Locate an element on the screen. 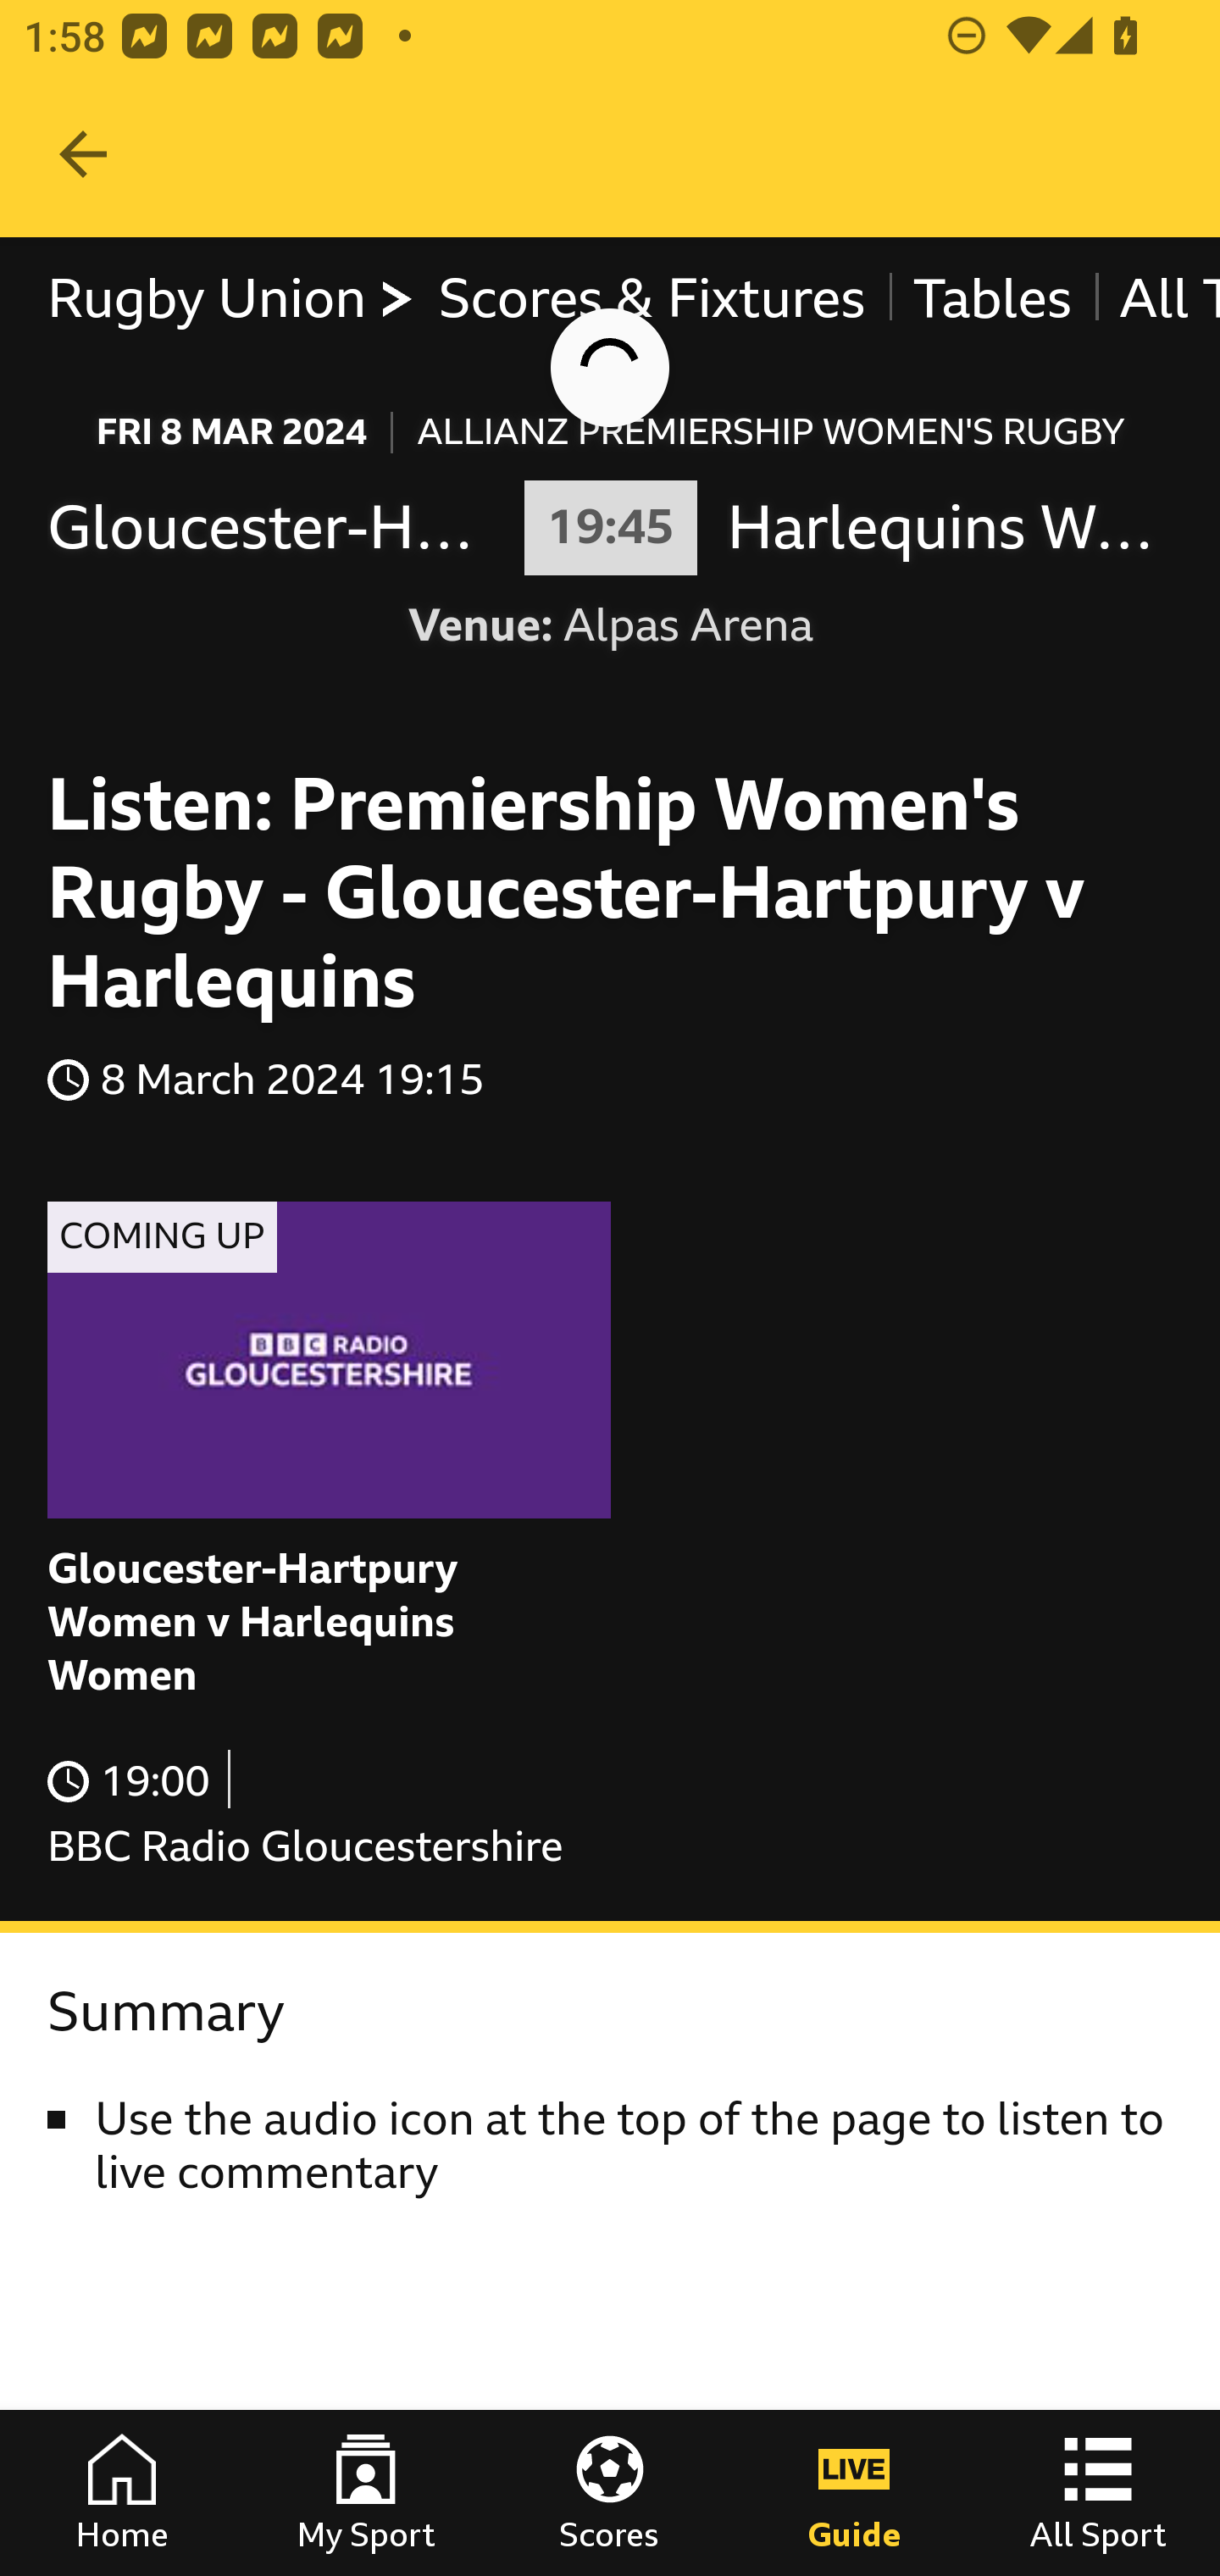 This screenshot has width=1220, height=2576. Tables is located at coordinates (991, 298).